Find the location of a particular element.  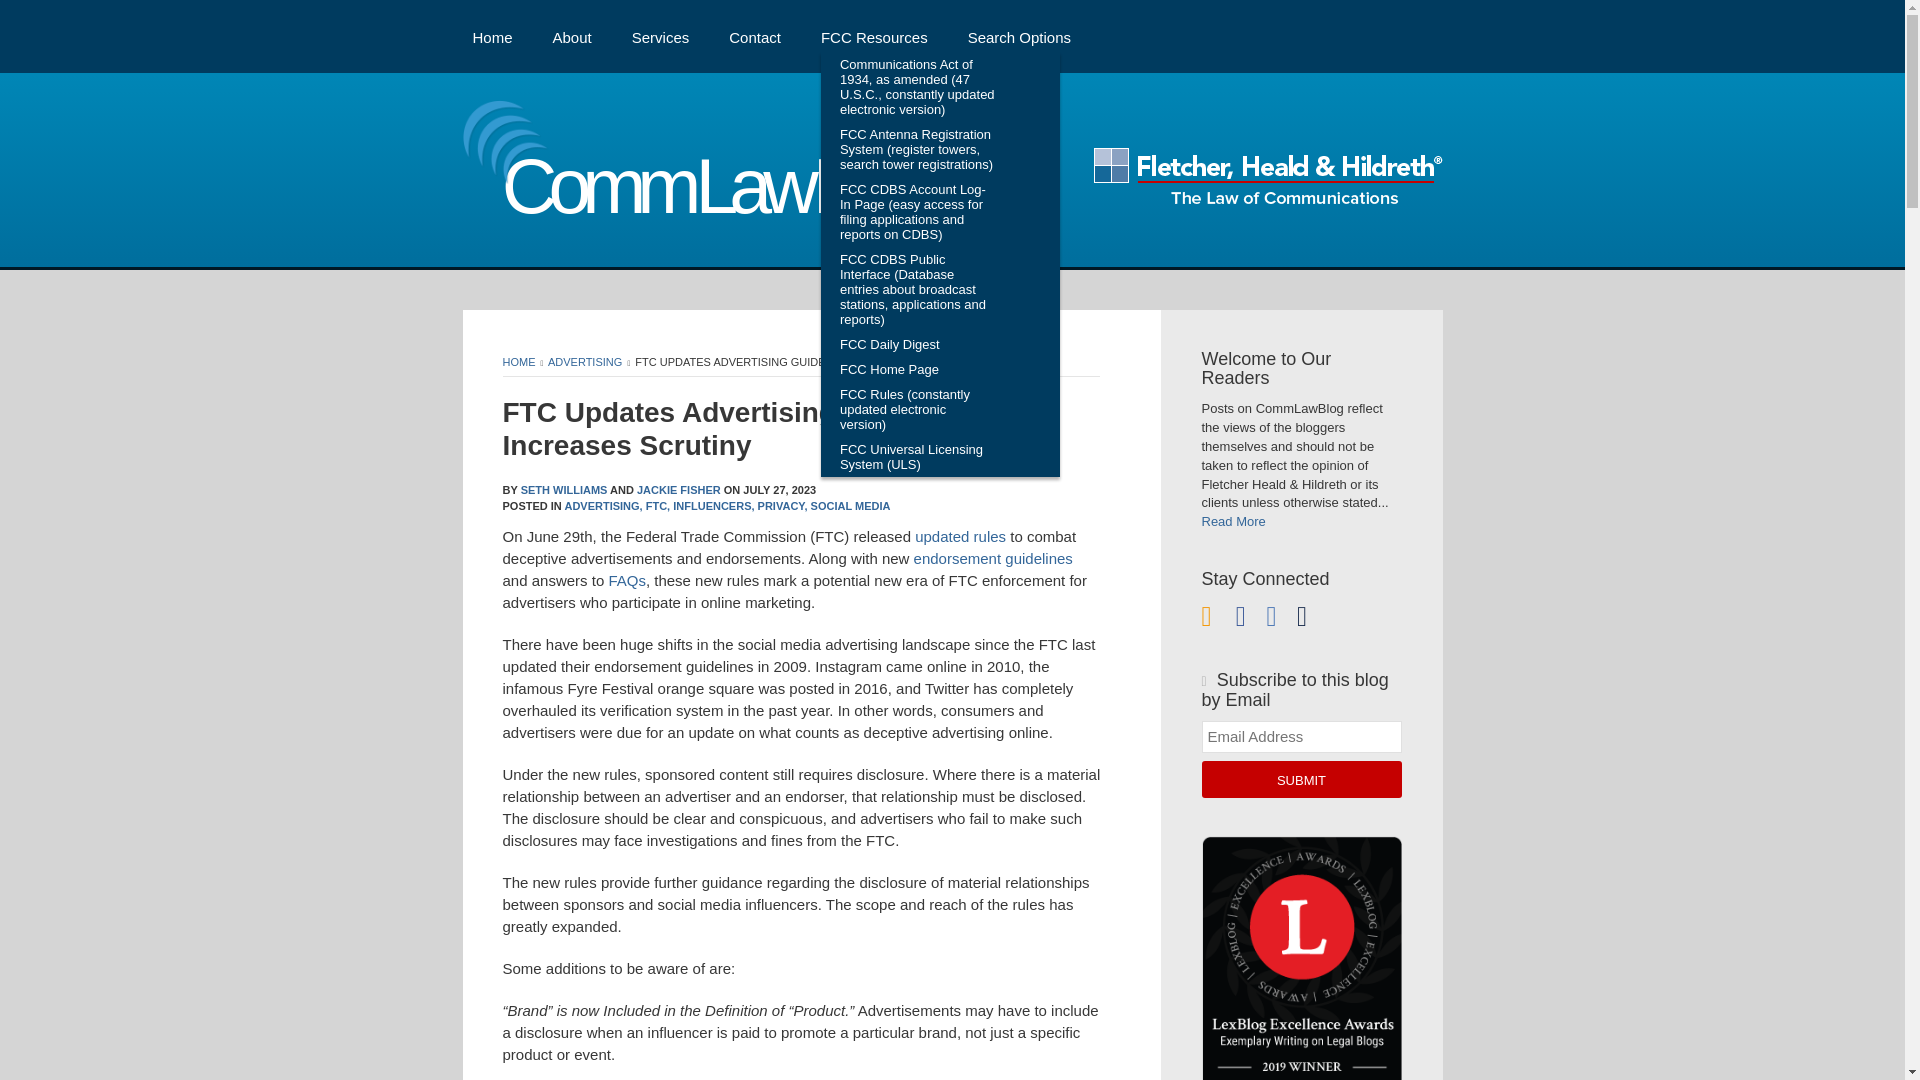

Home is located at coordinates (492, 36).